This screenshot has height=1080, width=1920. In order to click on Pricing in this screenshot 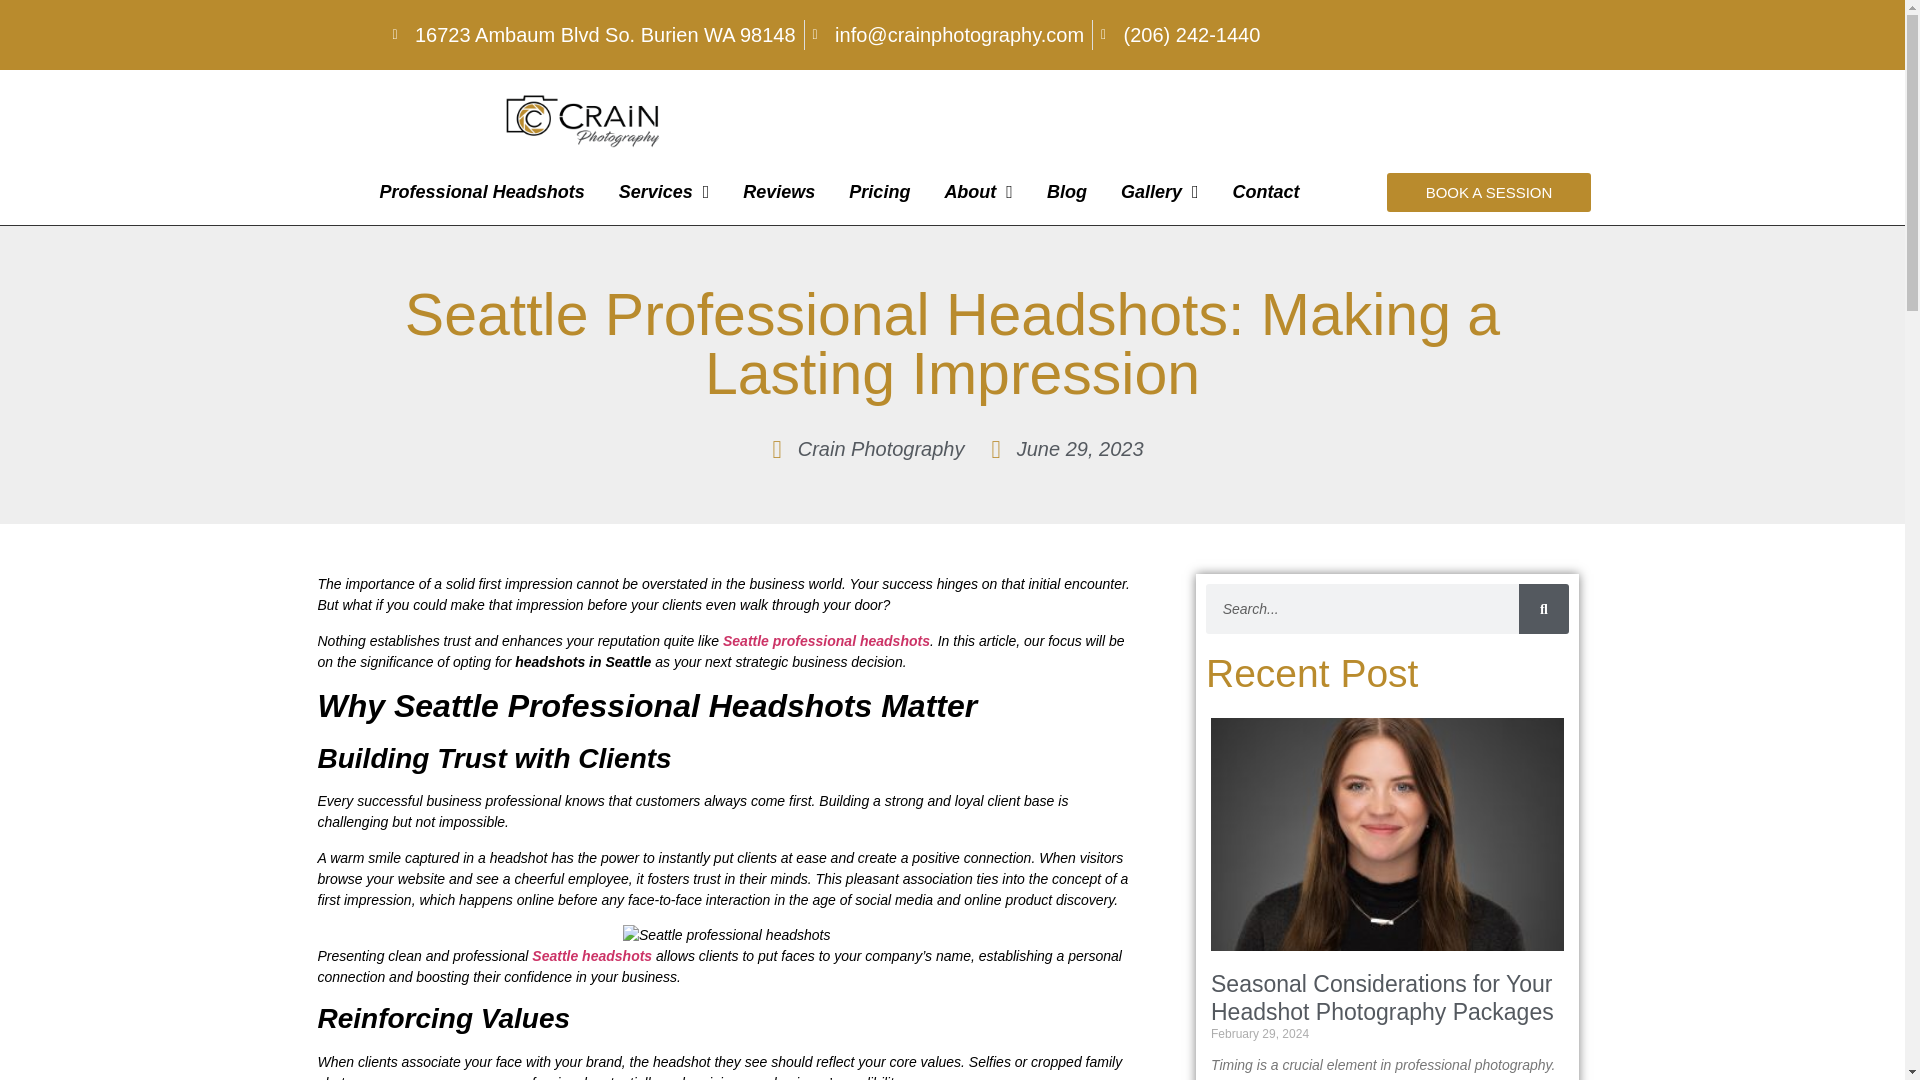, I will do `click(879, 191)`.